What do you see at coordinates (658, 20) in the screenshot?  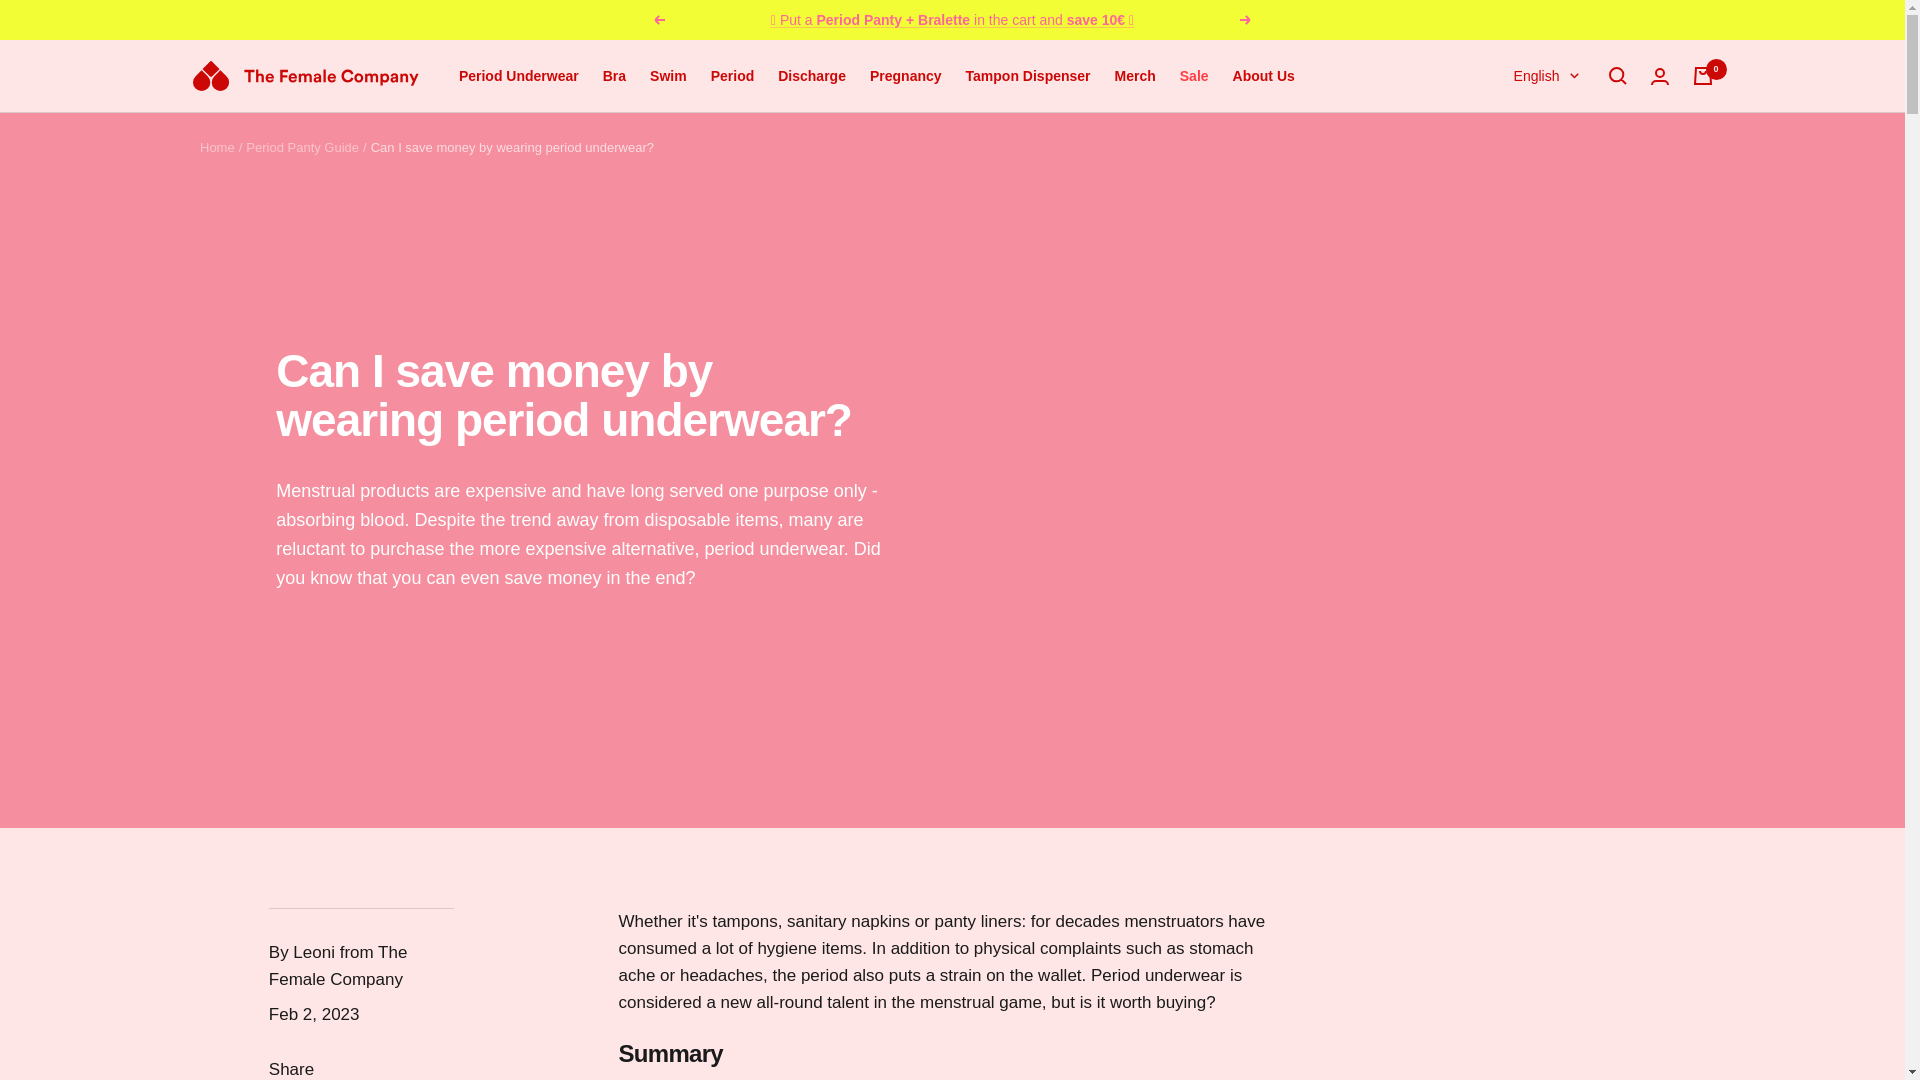 I see `Previous` at bounding box center [658, 20].